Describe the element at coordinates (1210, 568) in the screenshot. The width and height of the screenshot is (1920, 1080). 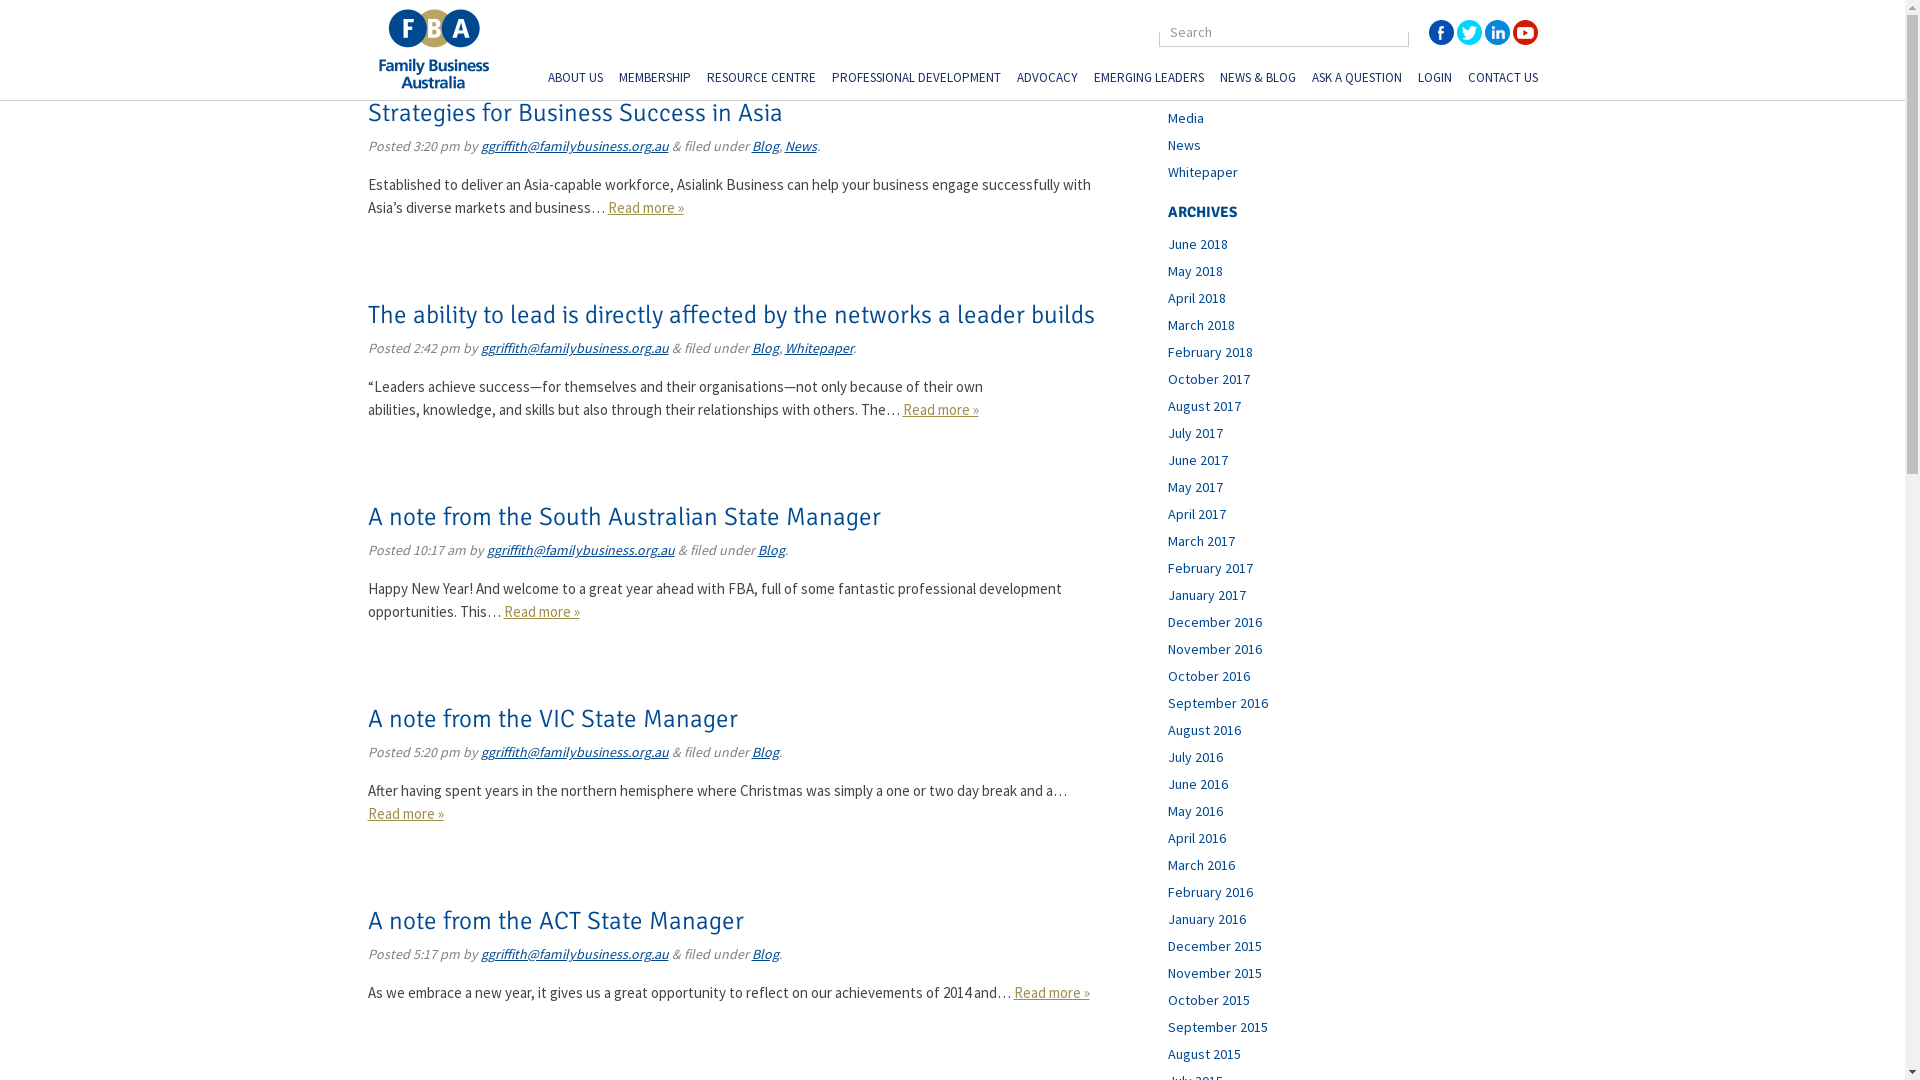
I see `February 2017` at that location.